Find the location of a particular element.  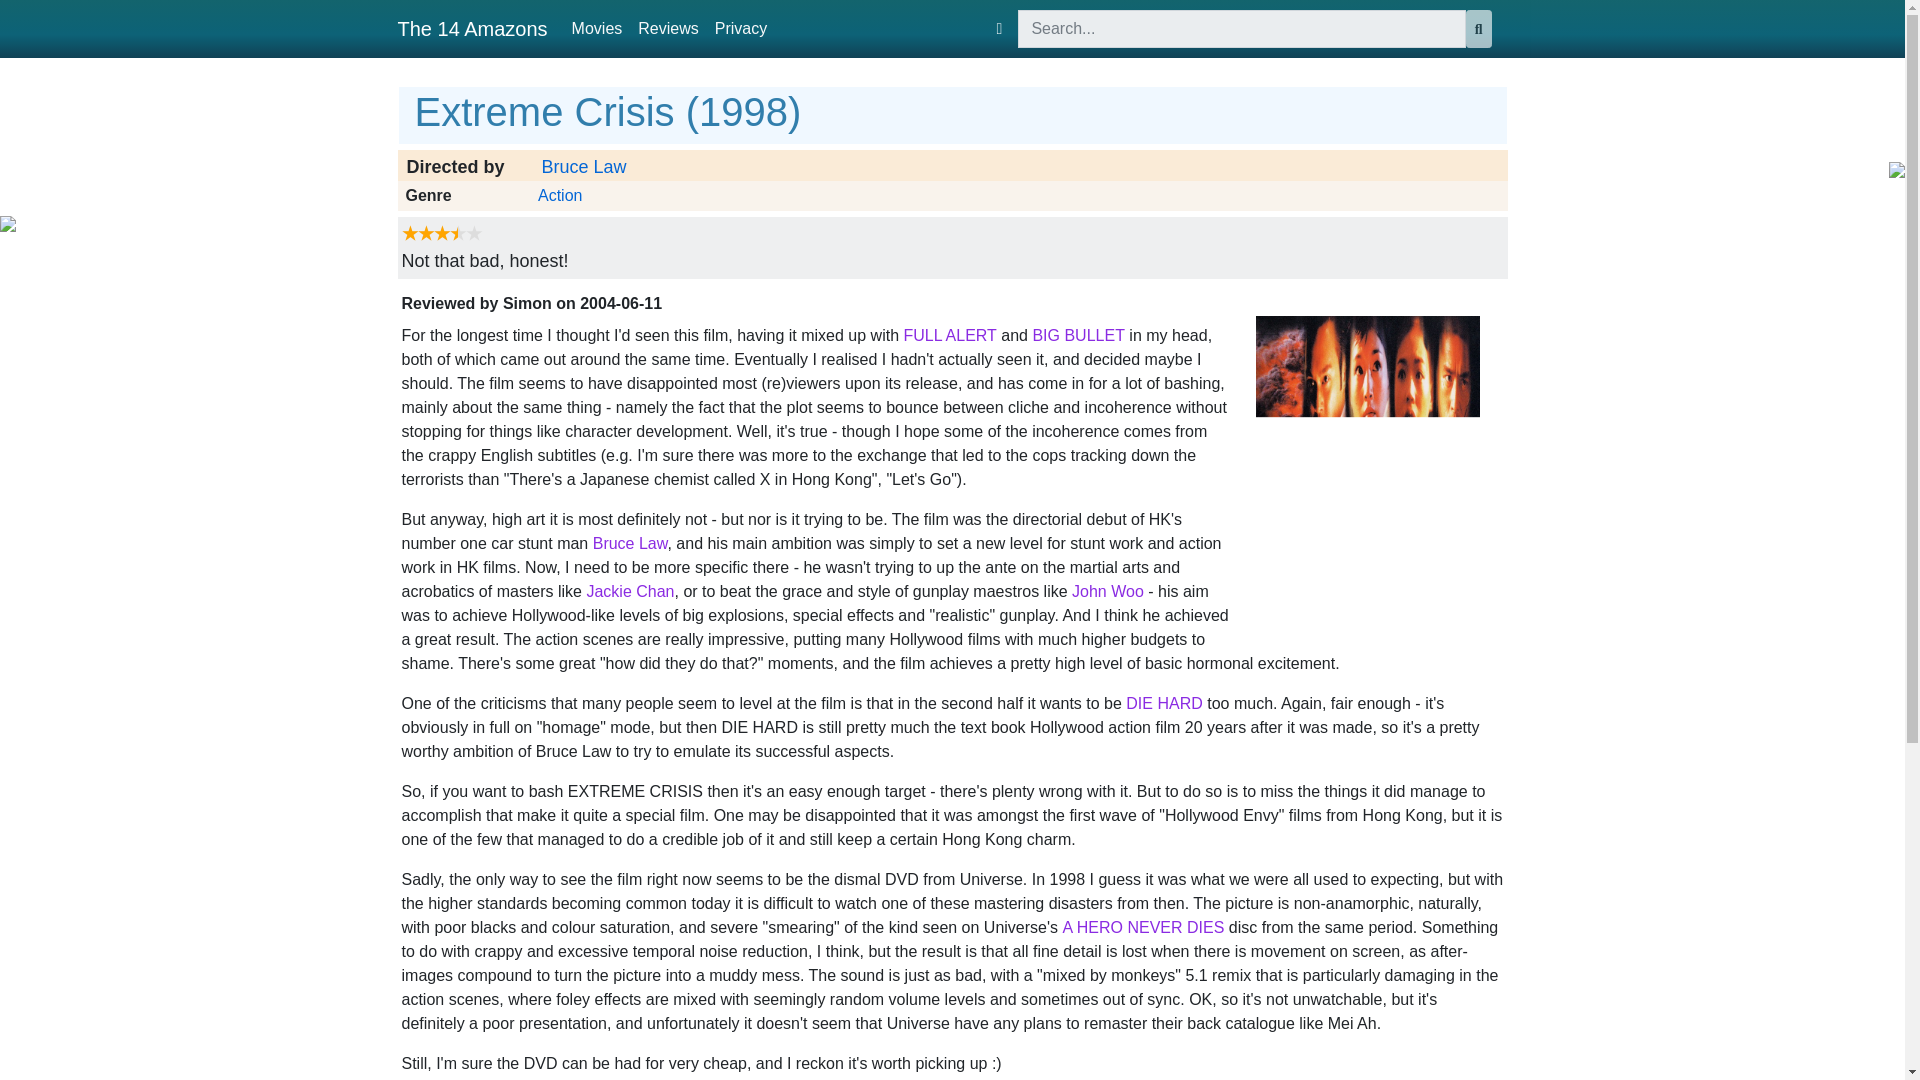

Bruce Law is located at coordinates (584, 168).